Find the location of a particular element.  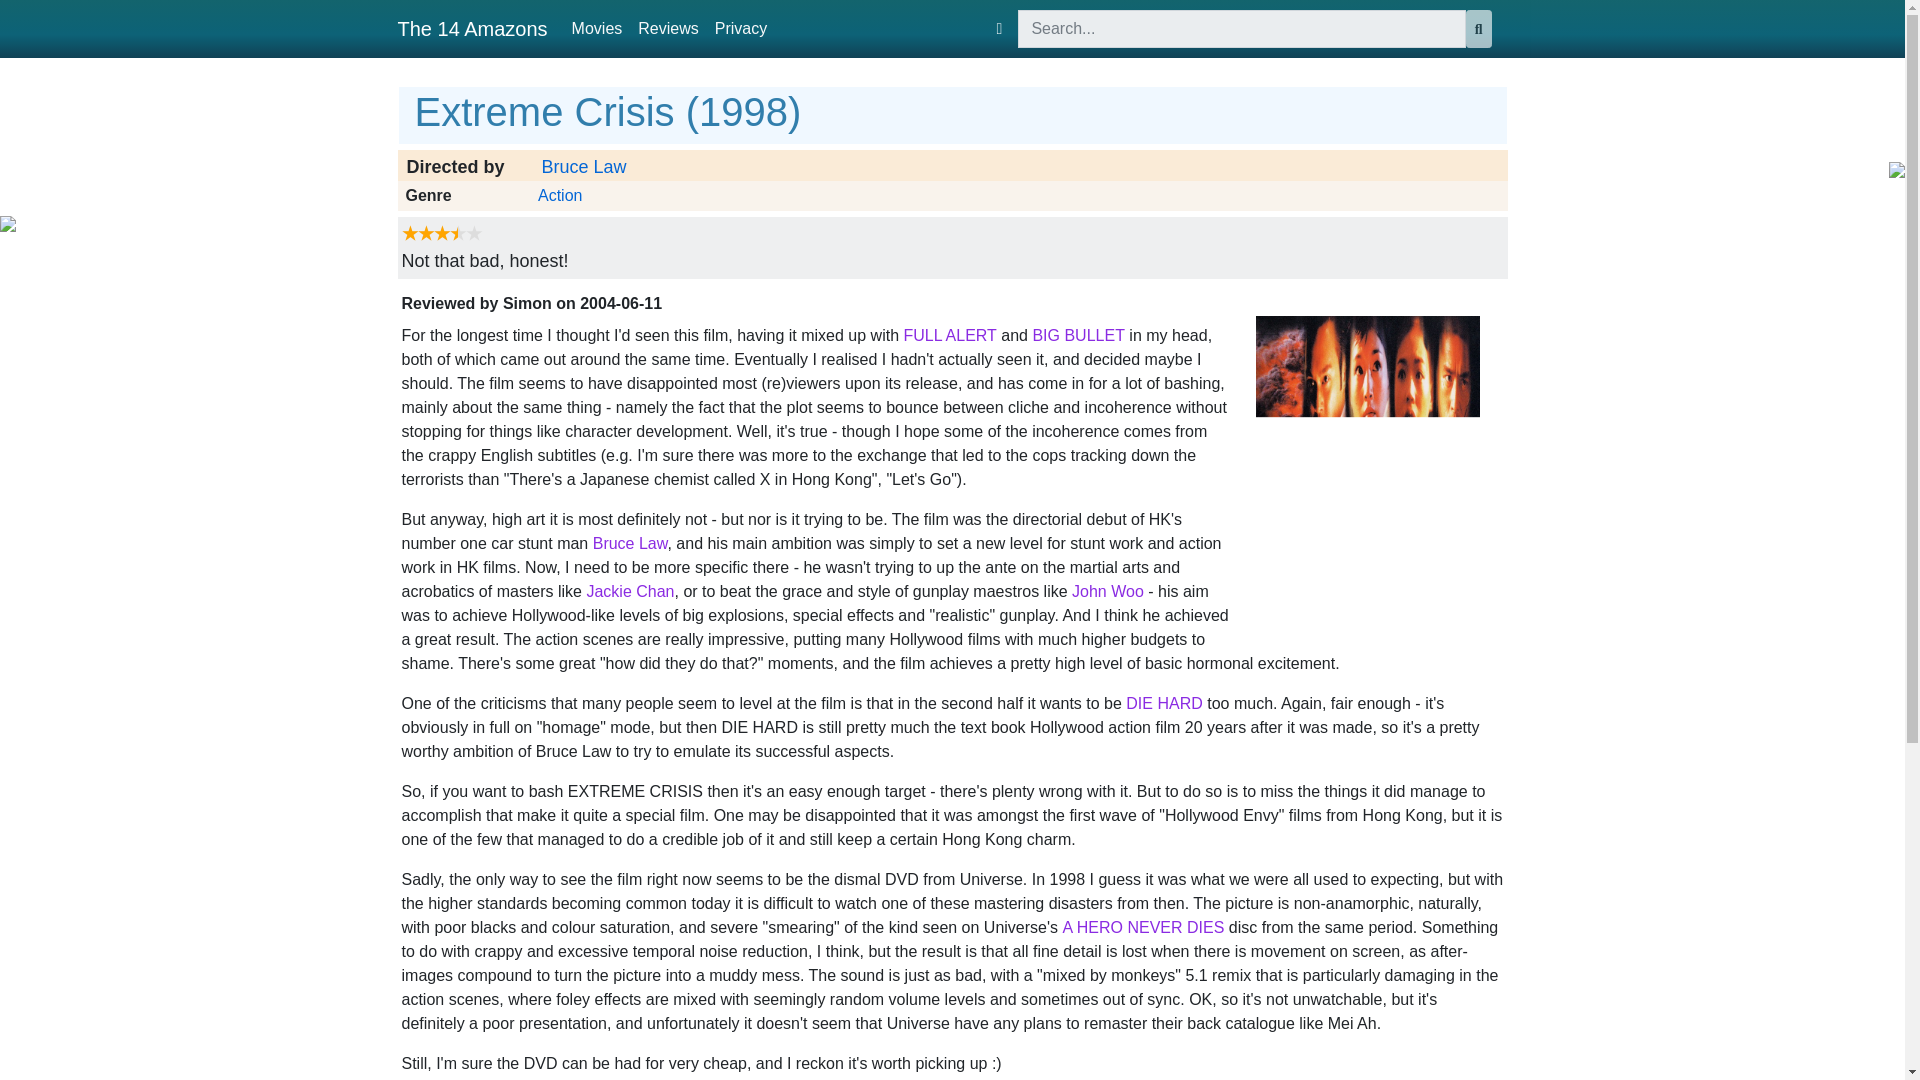

Bruce Law is located at coordinates (584, 168).